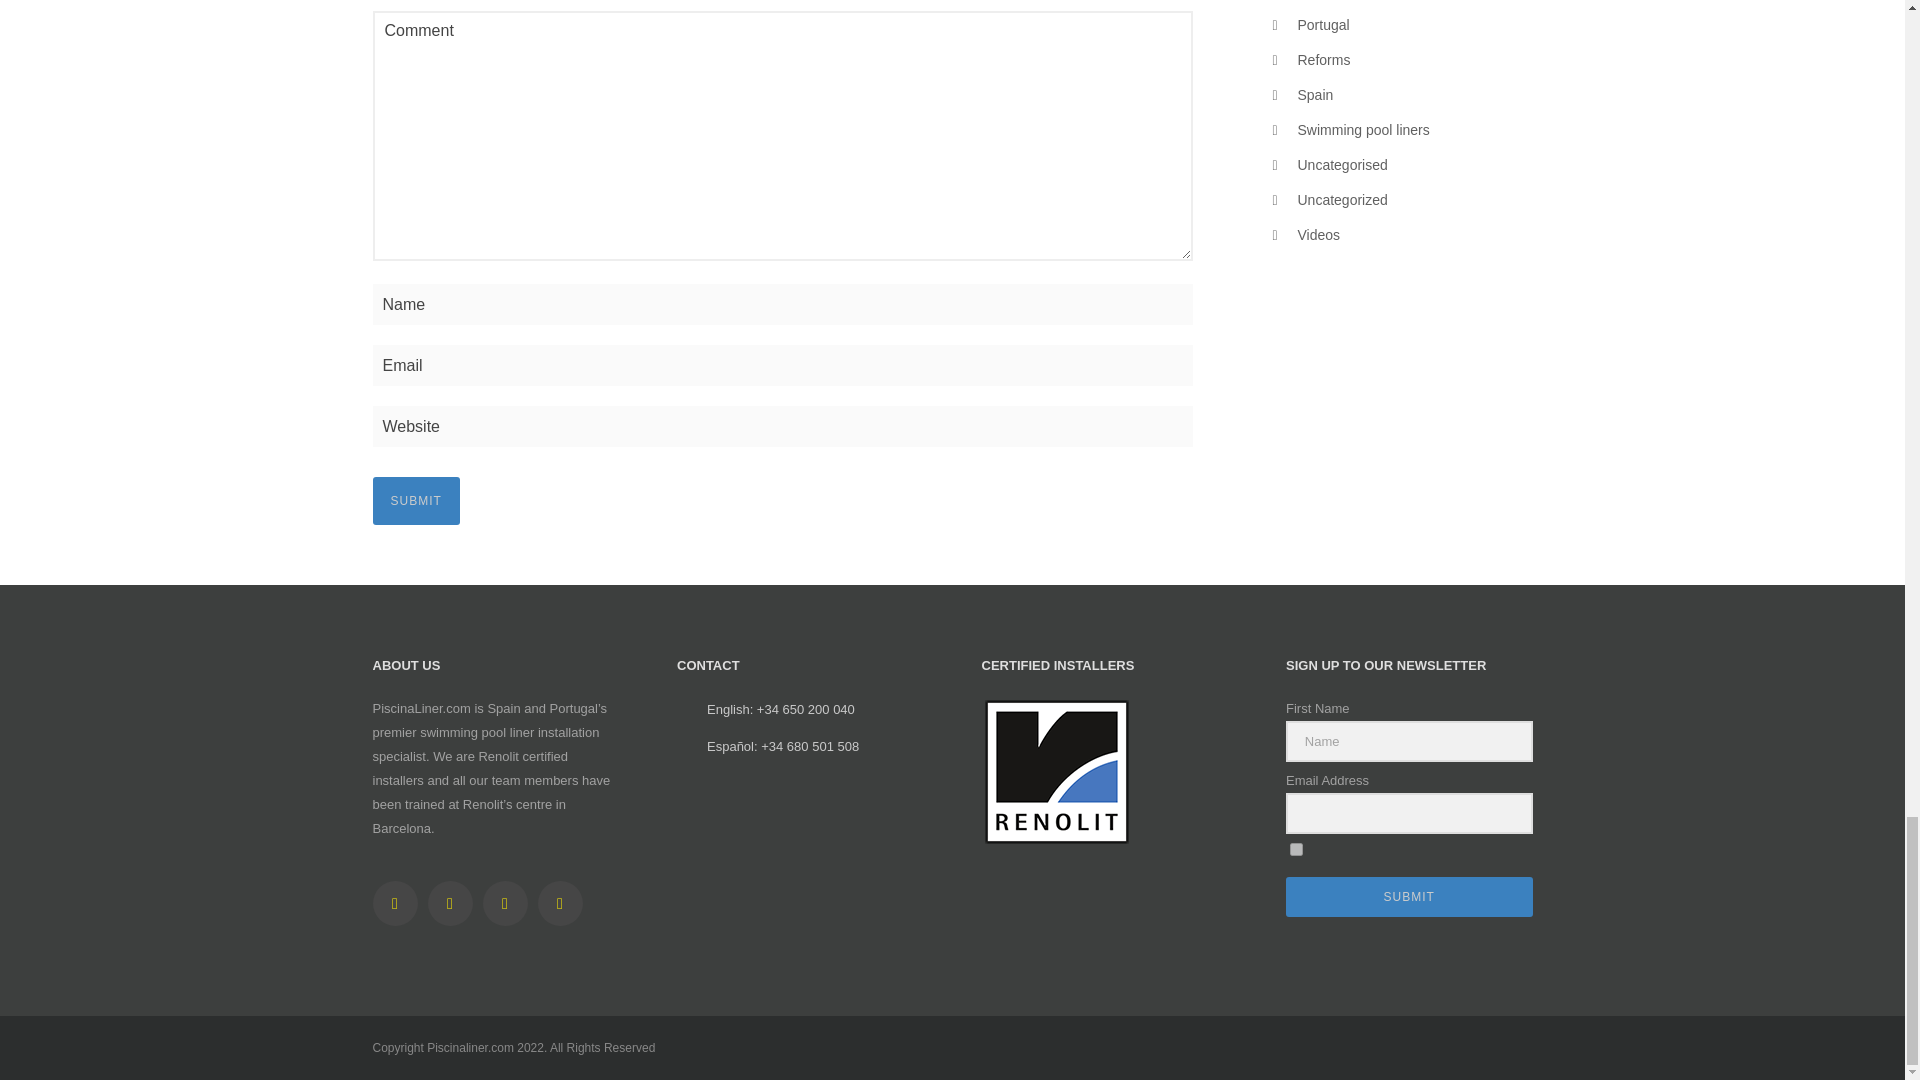 The width and height of the screenshot is (1920, 1080). I want to click on Submit, so click(415, 500).